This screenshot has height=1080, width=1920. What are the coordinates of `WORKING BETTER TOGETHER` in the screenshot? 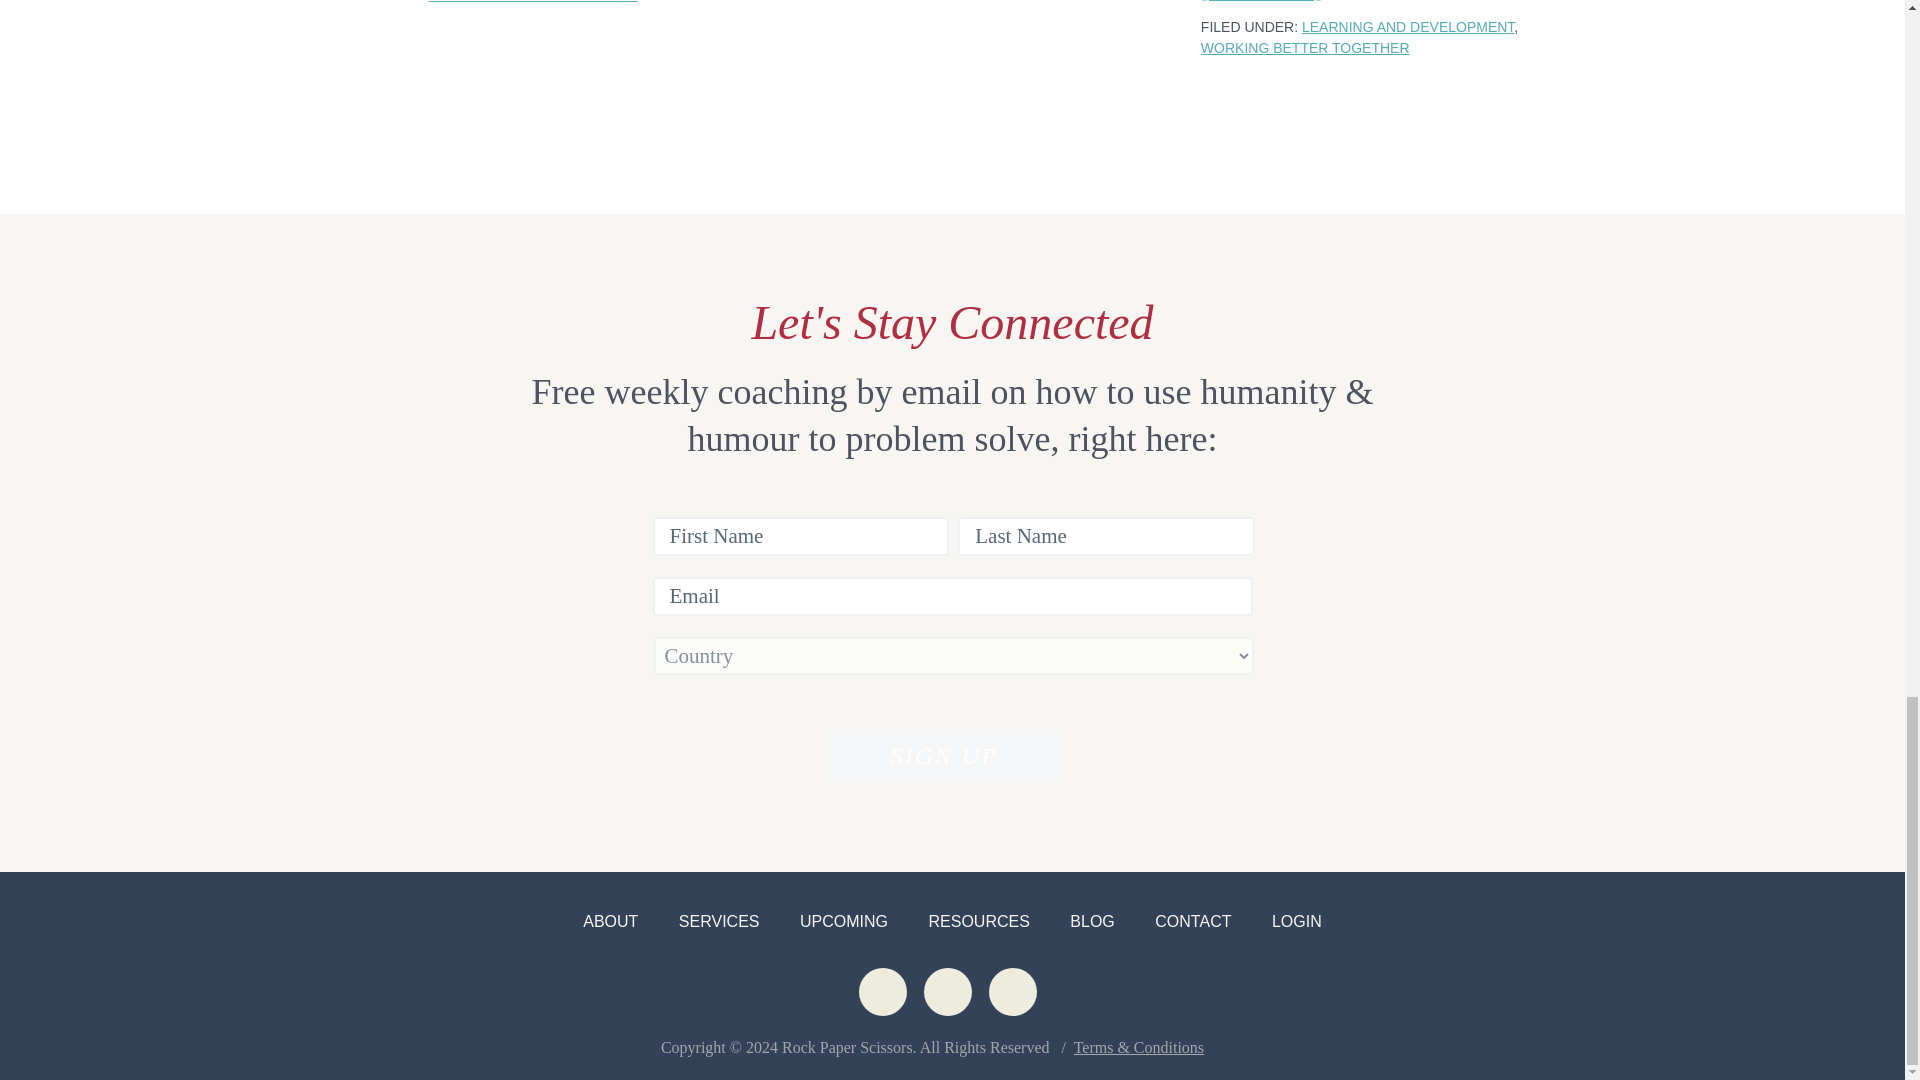 It's located at (532, 2).